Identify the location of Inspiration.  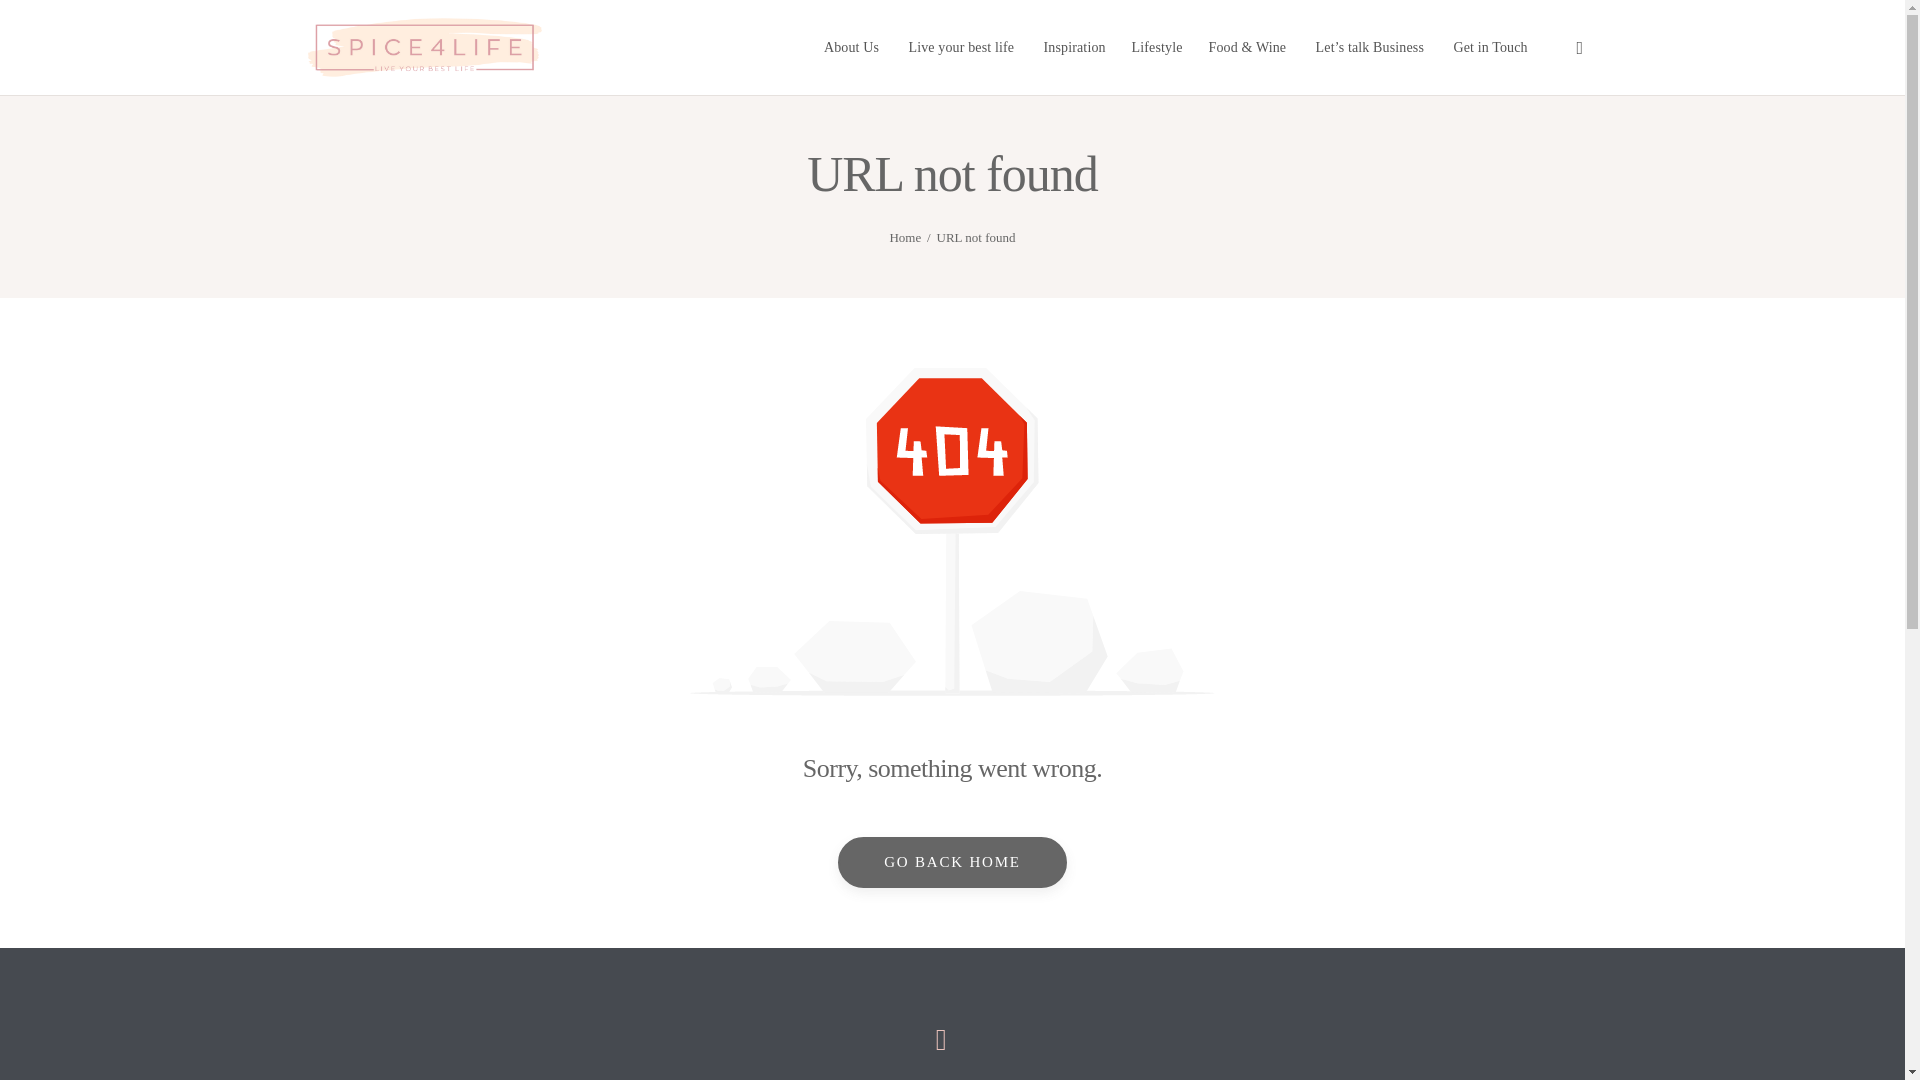
(1073, 42).